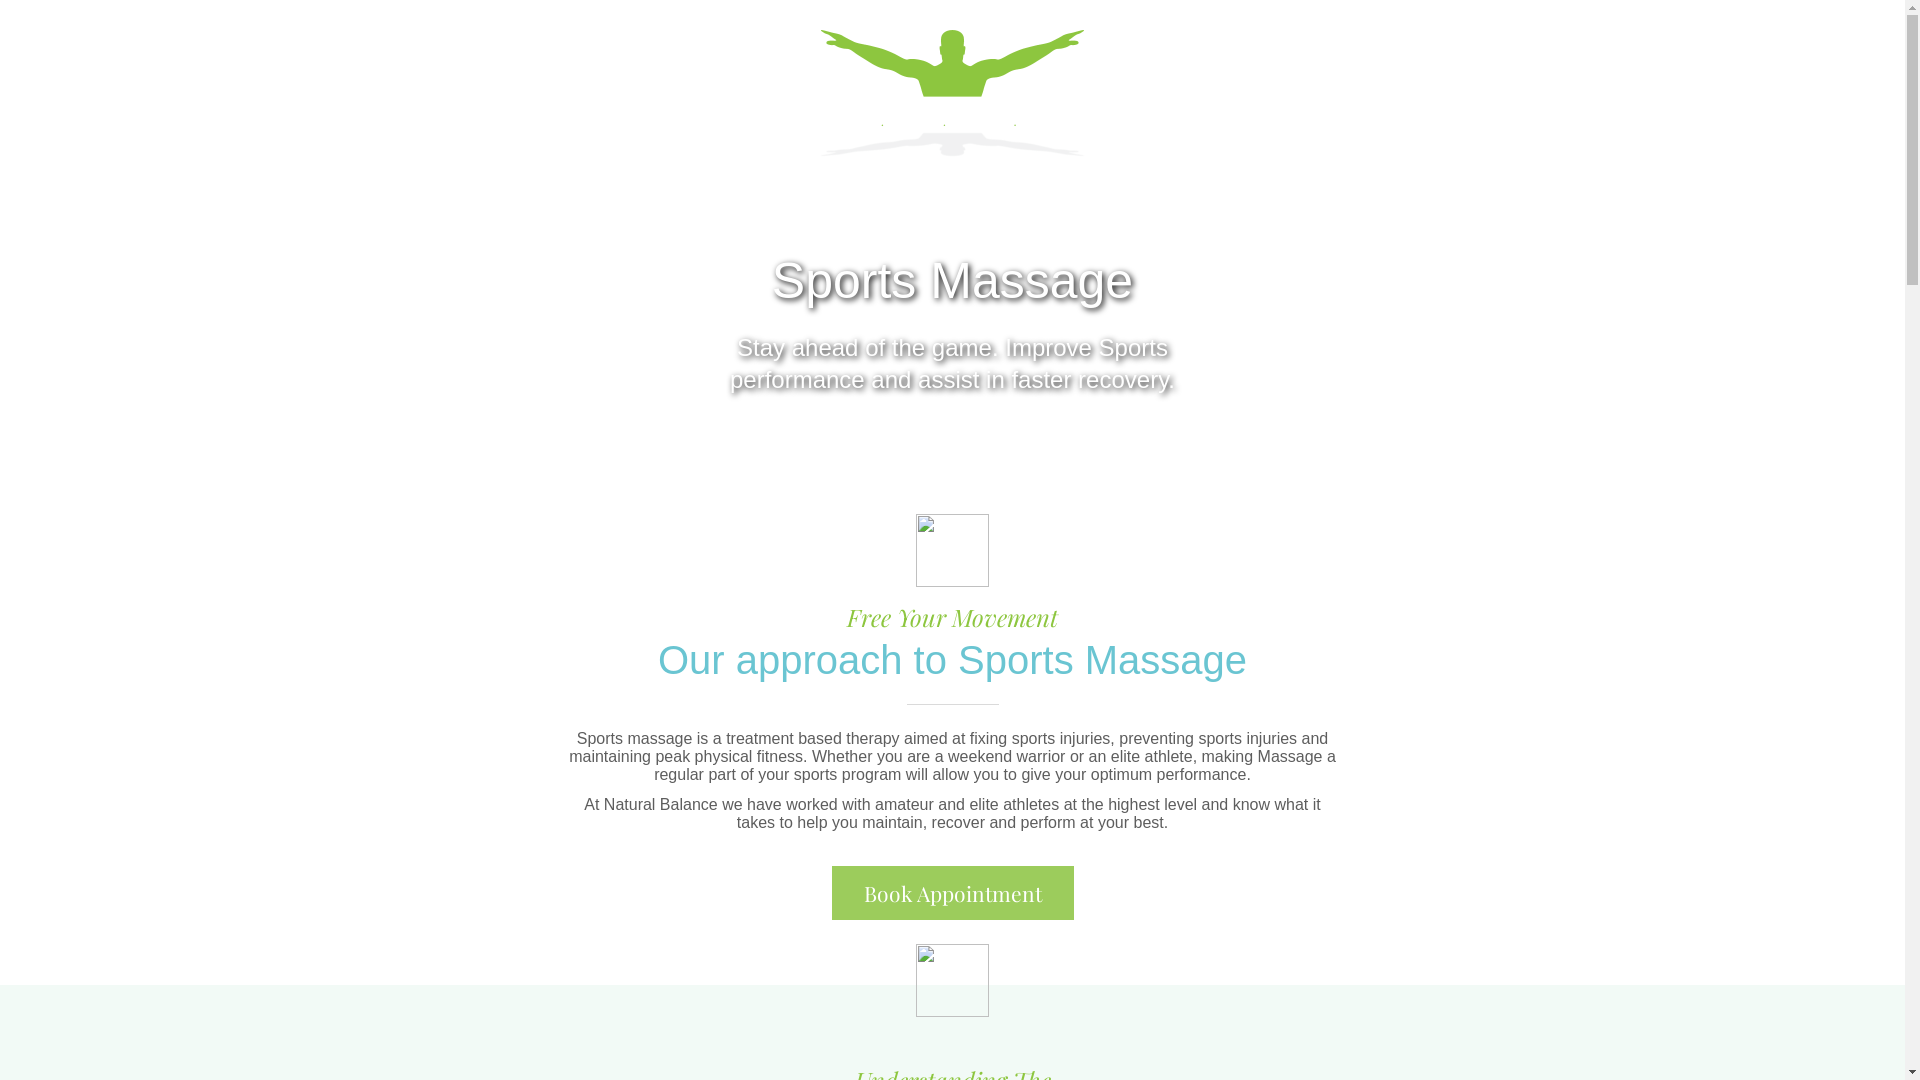  I want to click on Home, so click(429, 102).